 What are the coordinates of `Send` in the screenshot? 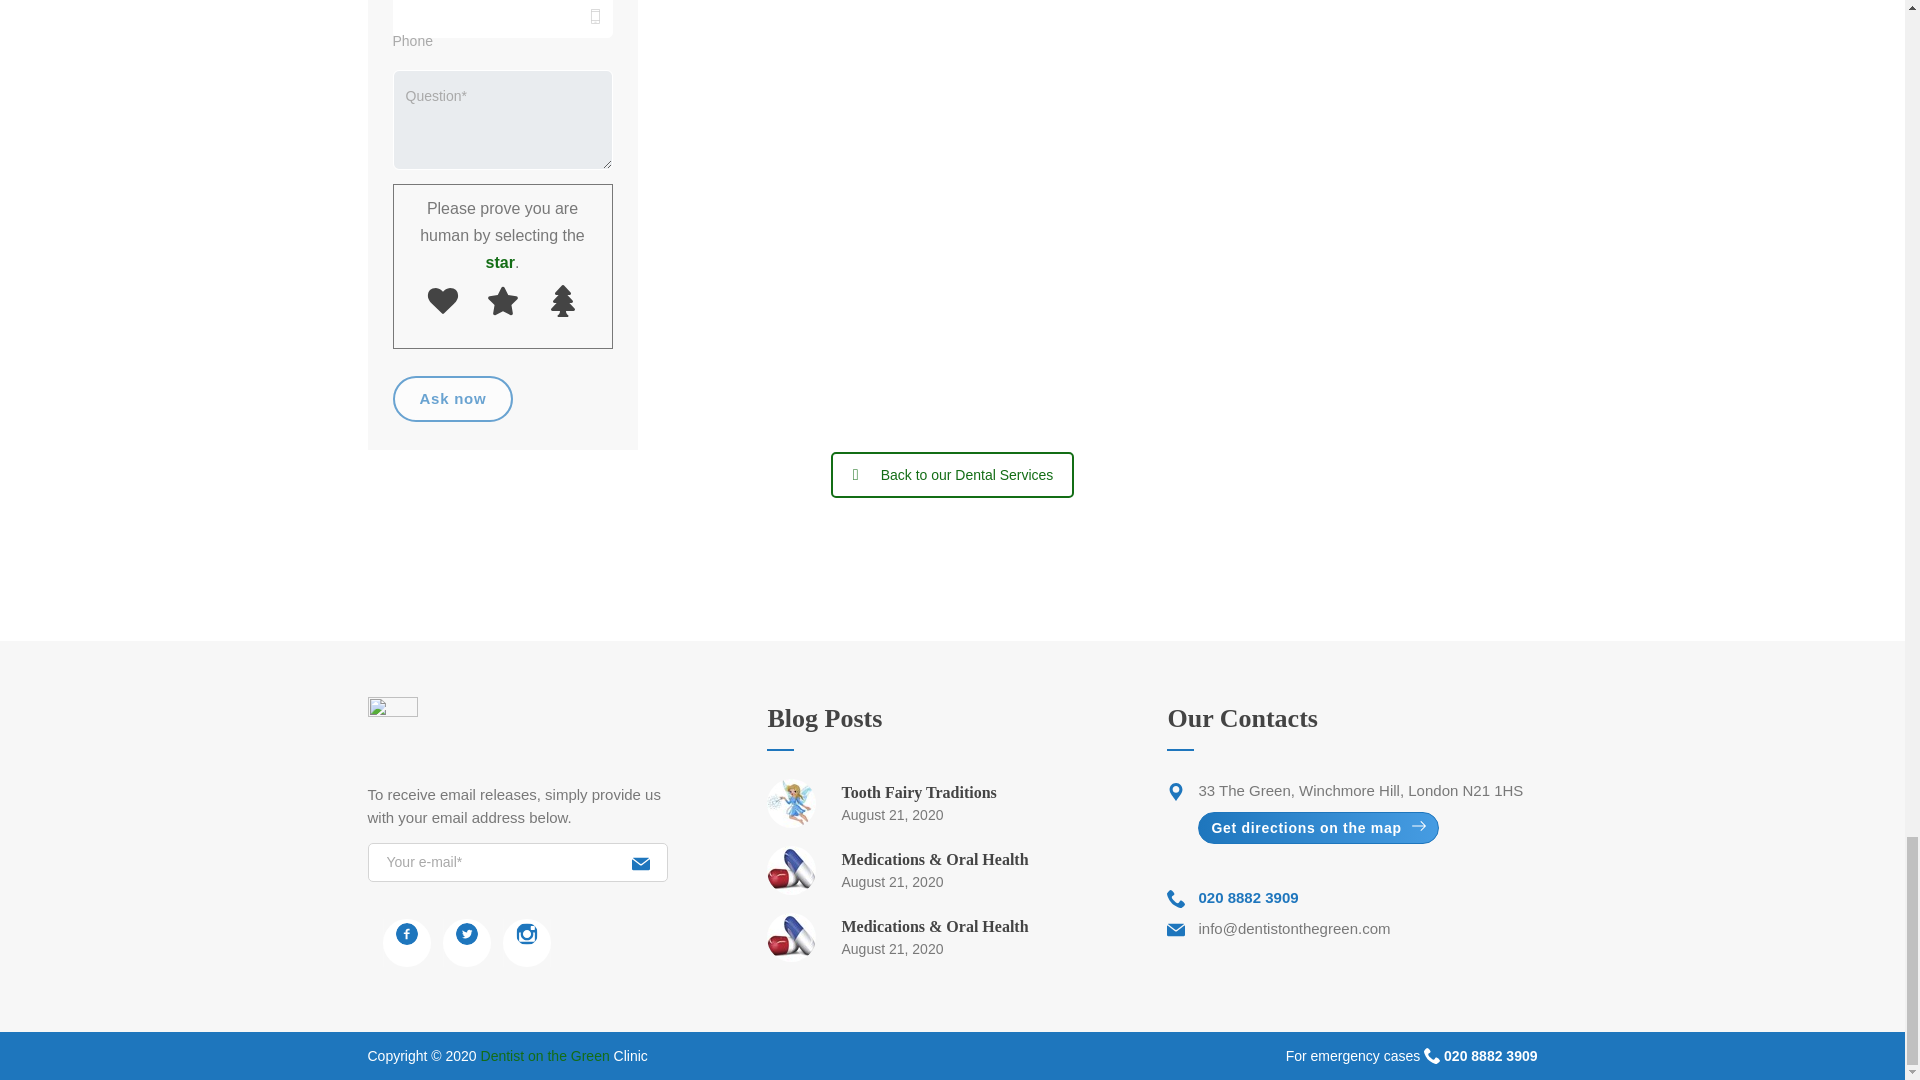 It's located at (640, 860).